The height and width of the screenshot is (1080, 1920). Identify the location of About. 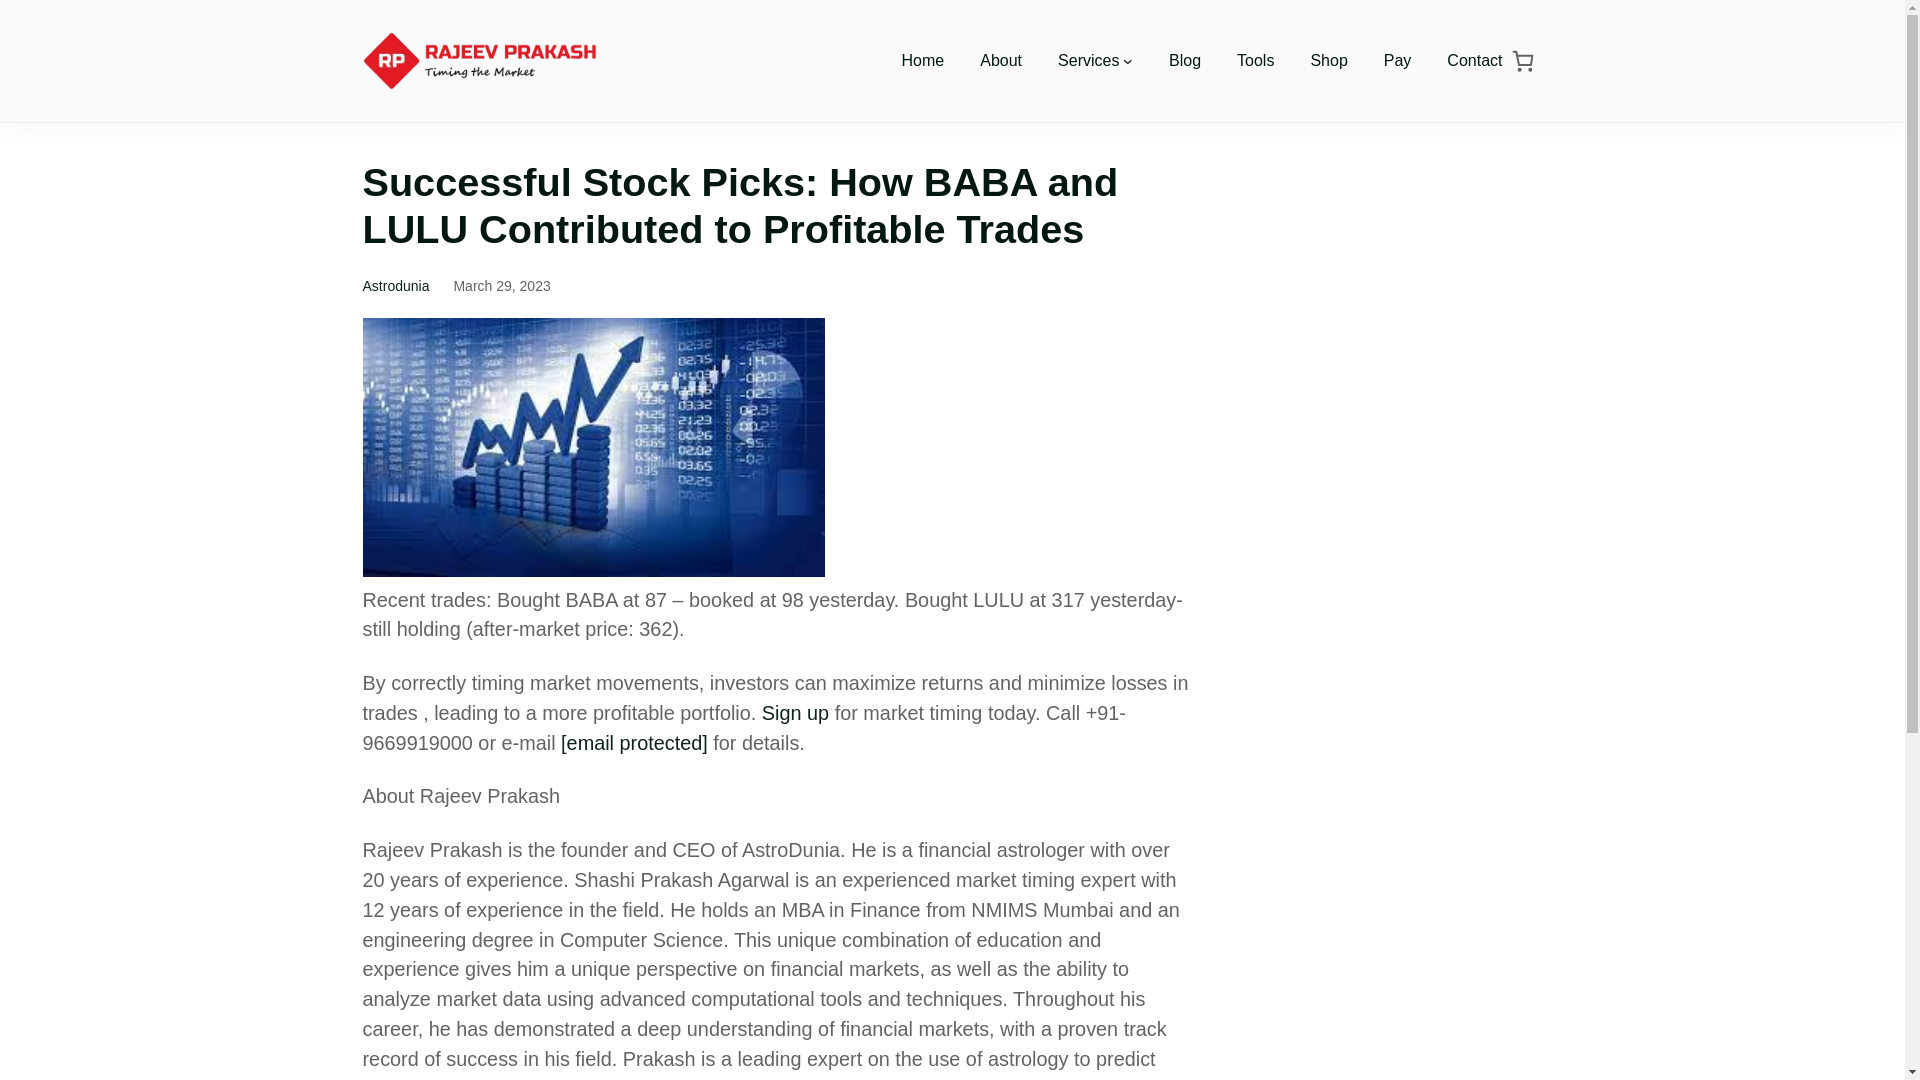
(1000, 60).